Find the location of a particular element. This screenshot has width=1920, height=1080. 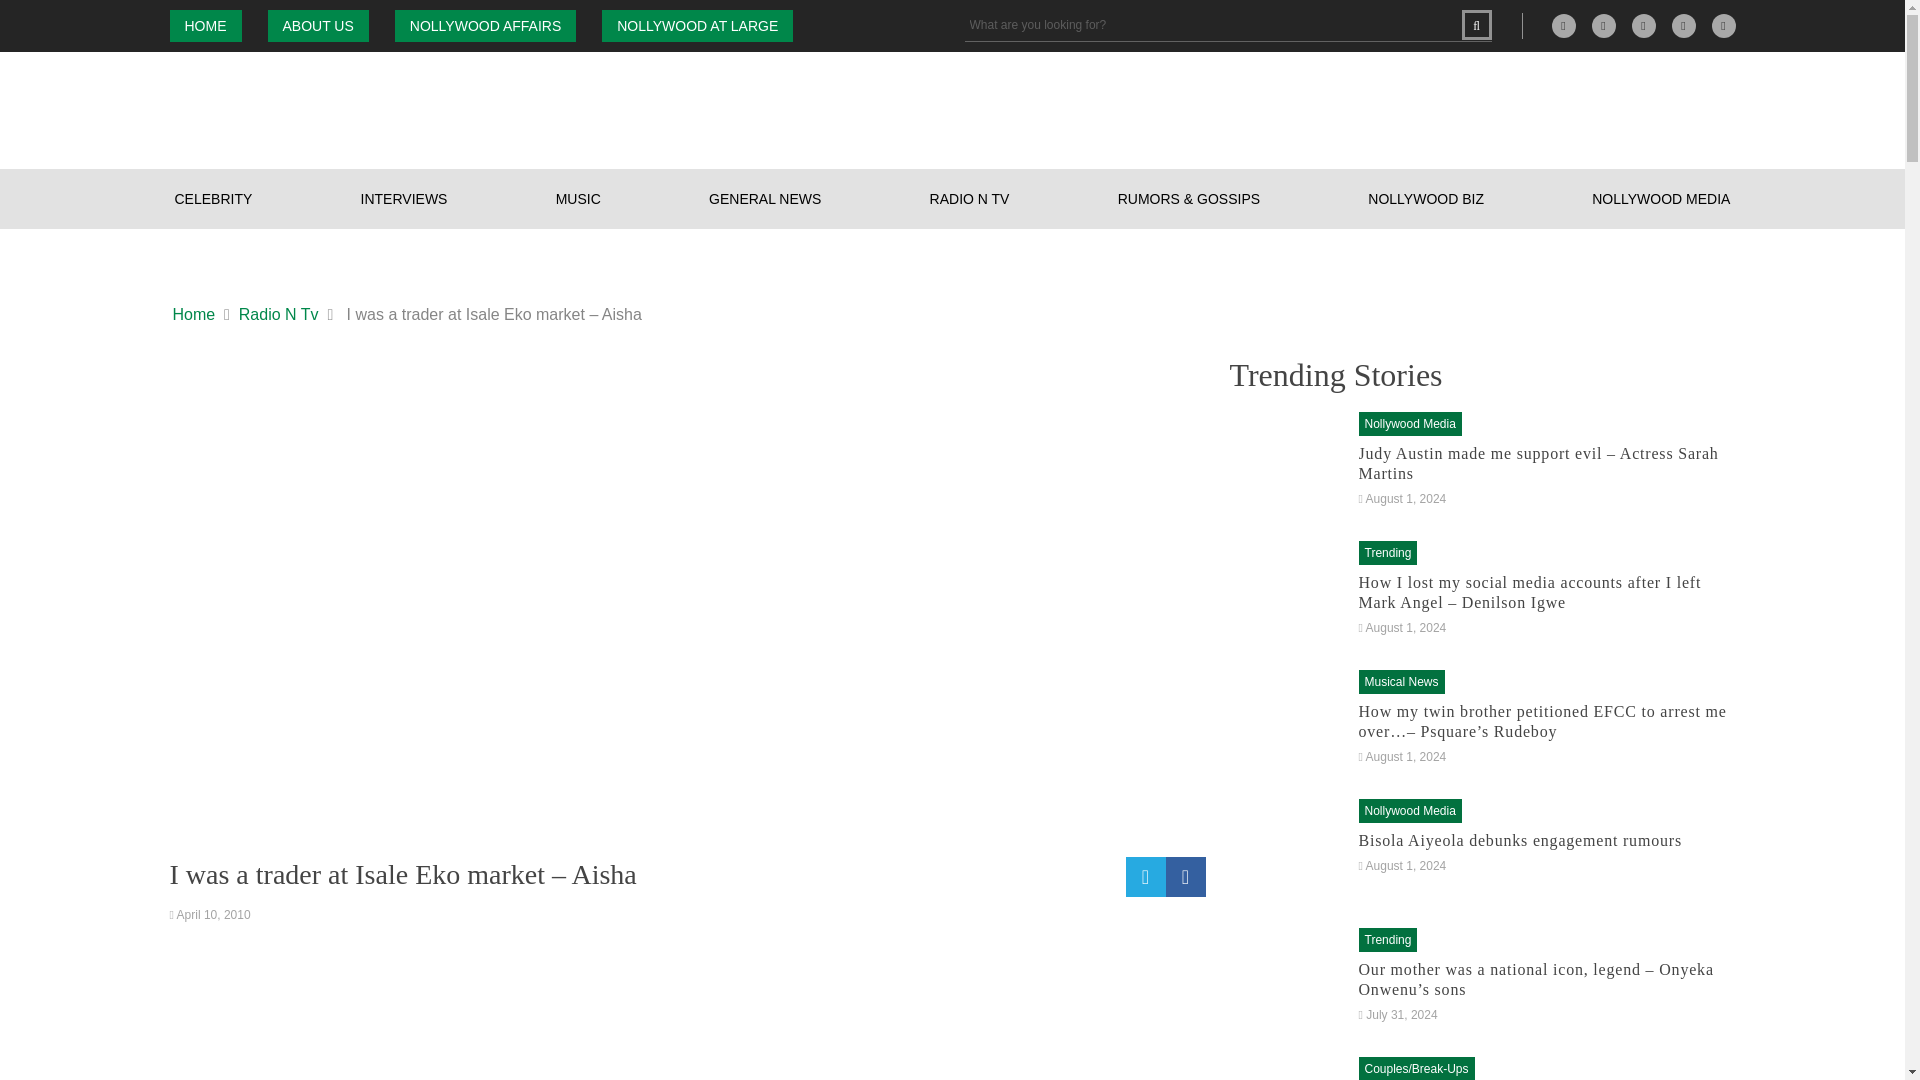

ABOUT US is located at coordinates (318, 26).